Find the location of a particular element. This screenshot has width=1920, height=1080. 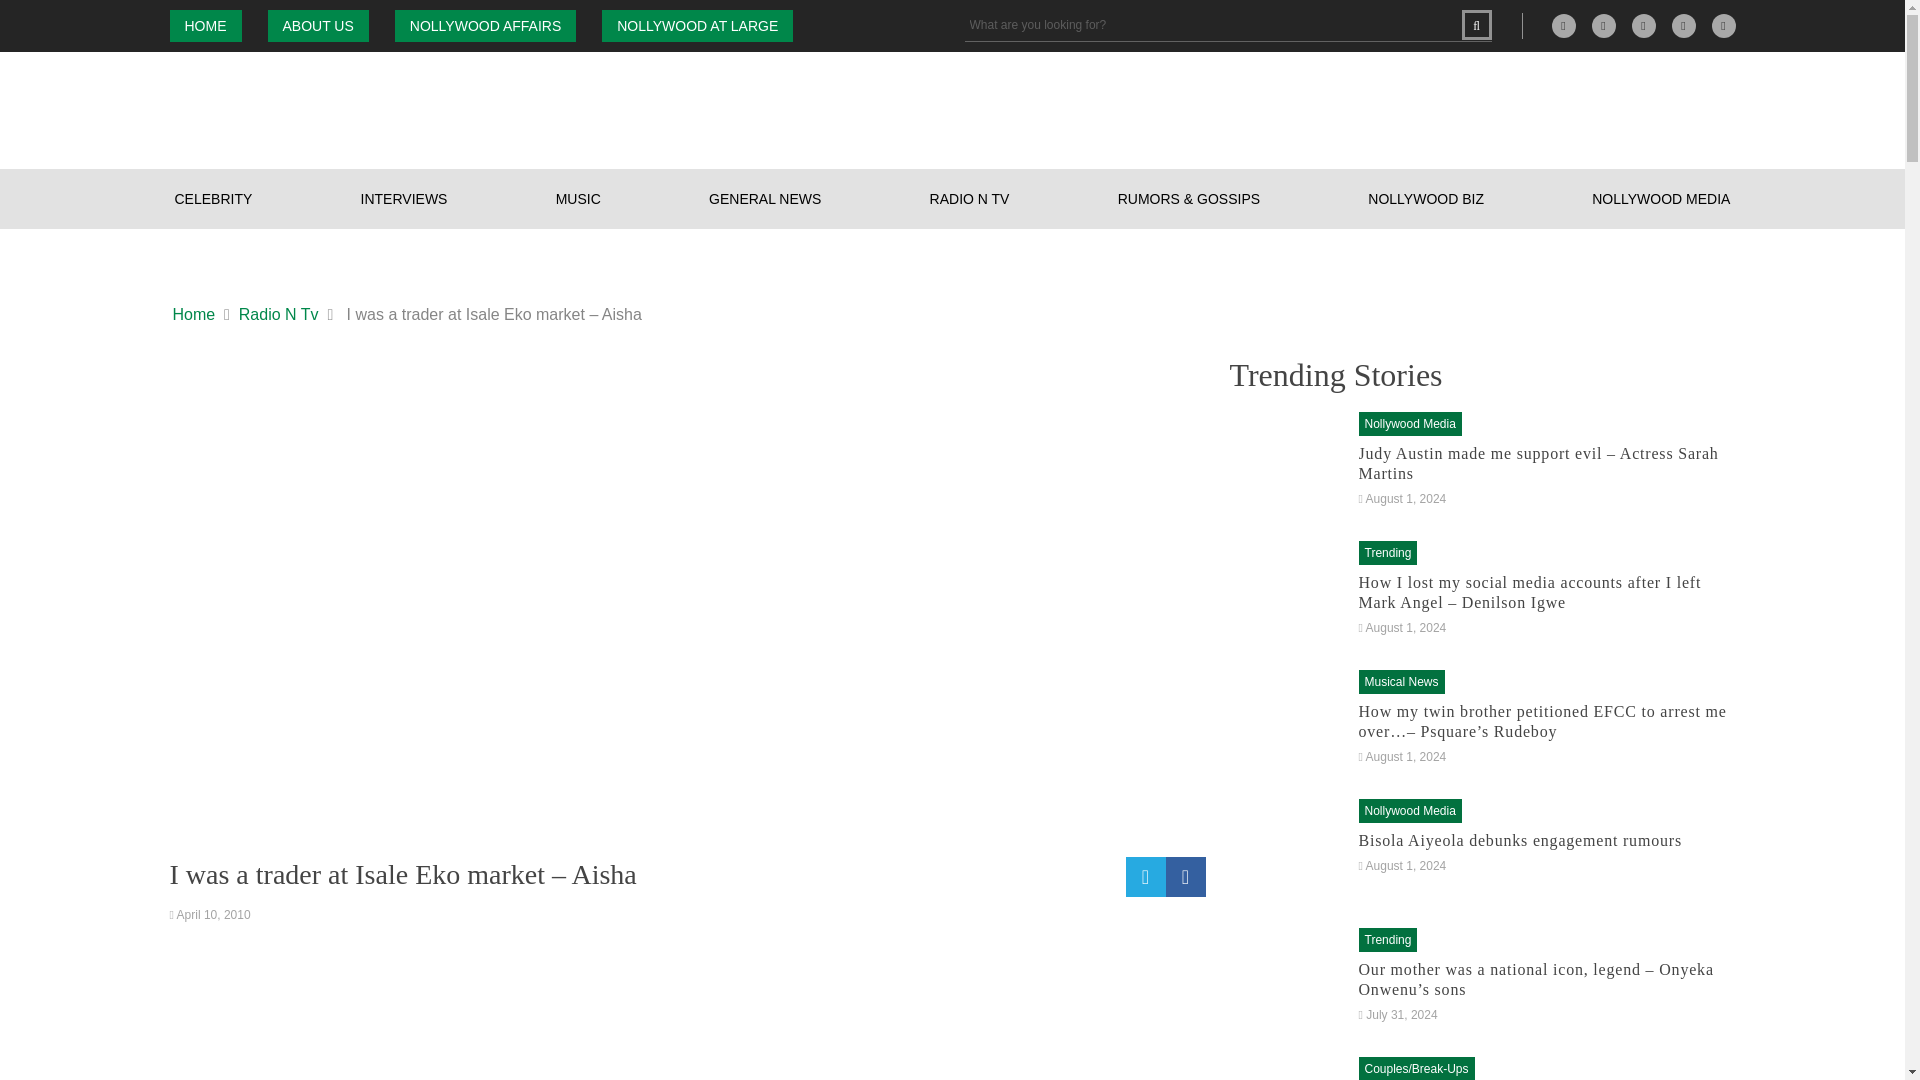

ABOUT US is located at coordinates (318, 26).